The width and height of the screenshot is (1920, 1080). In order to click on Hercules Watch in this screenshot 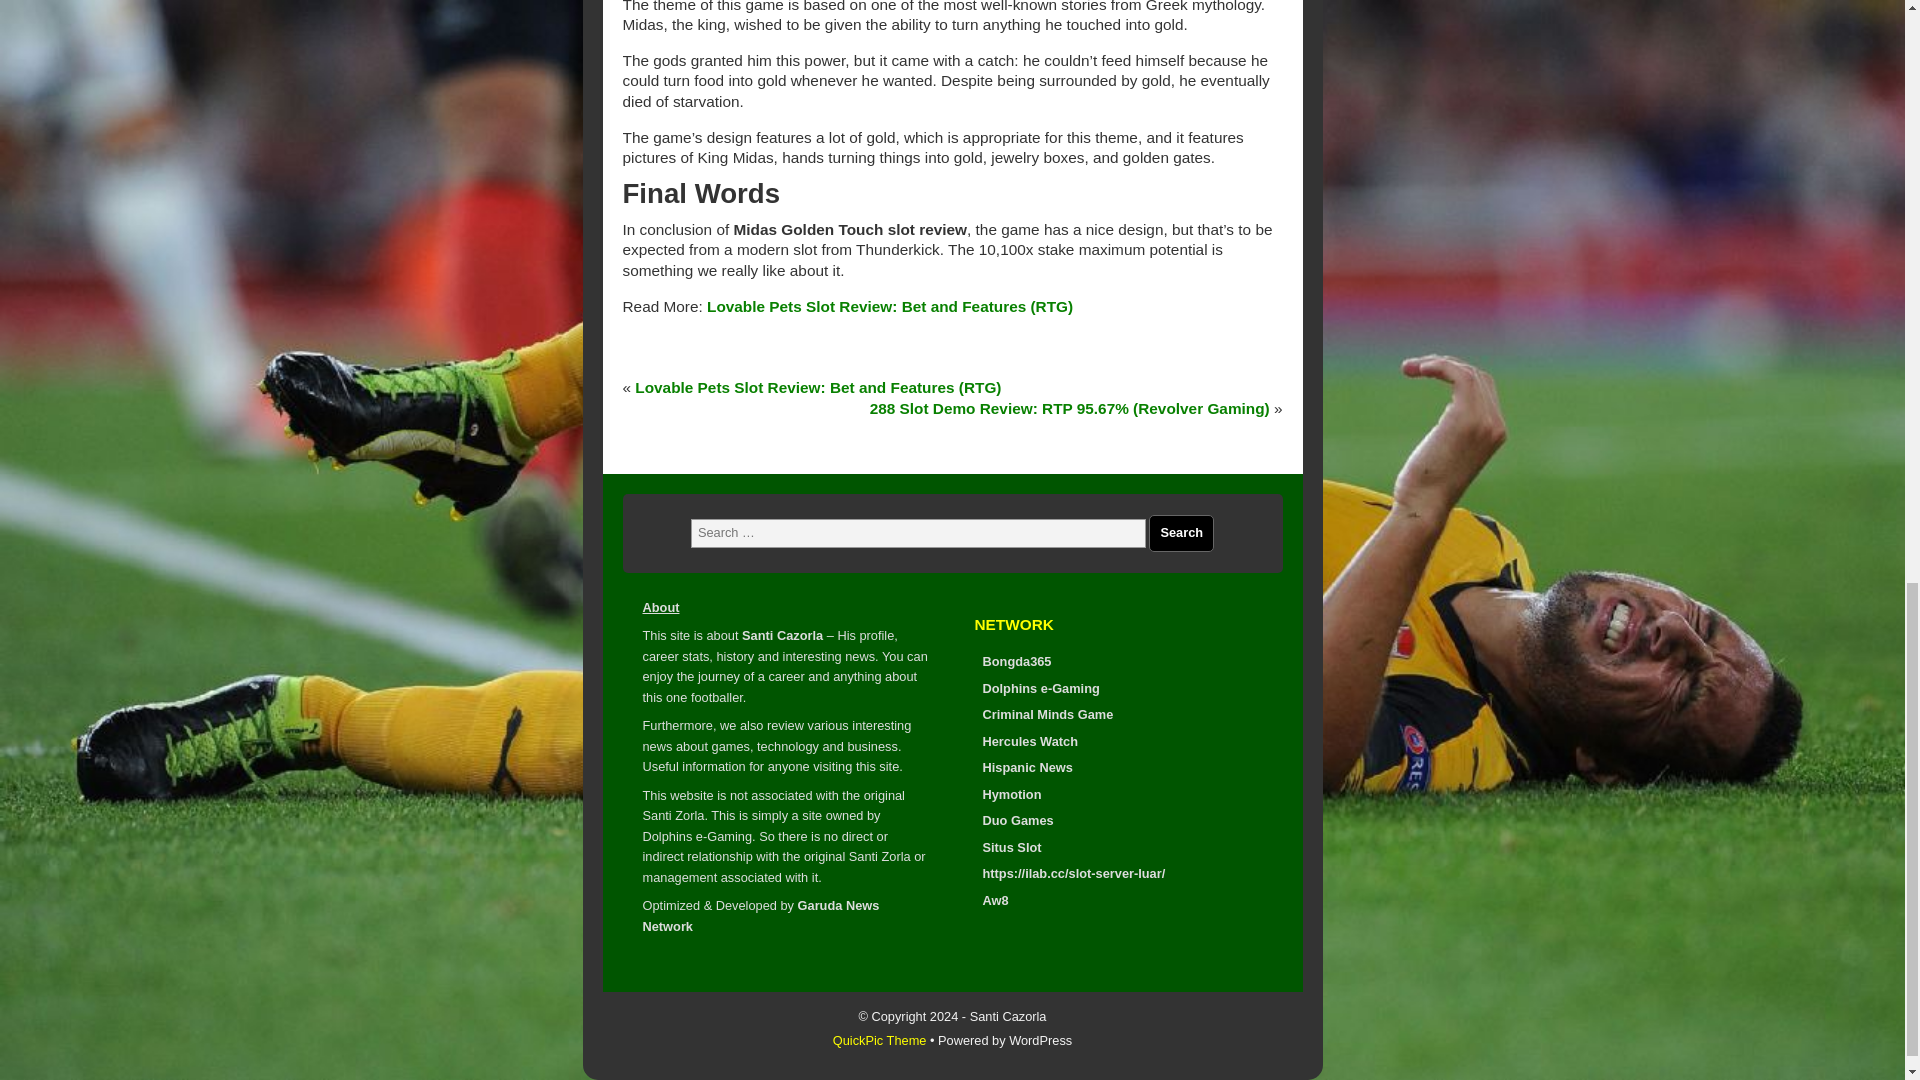, I will do `click(1029, 742)`.